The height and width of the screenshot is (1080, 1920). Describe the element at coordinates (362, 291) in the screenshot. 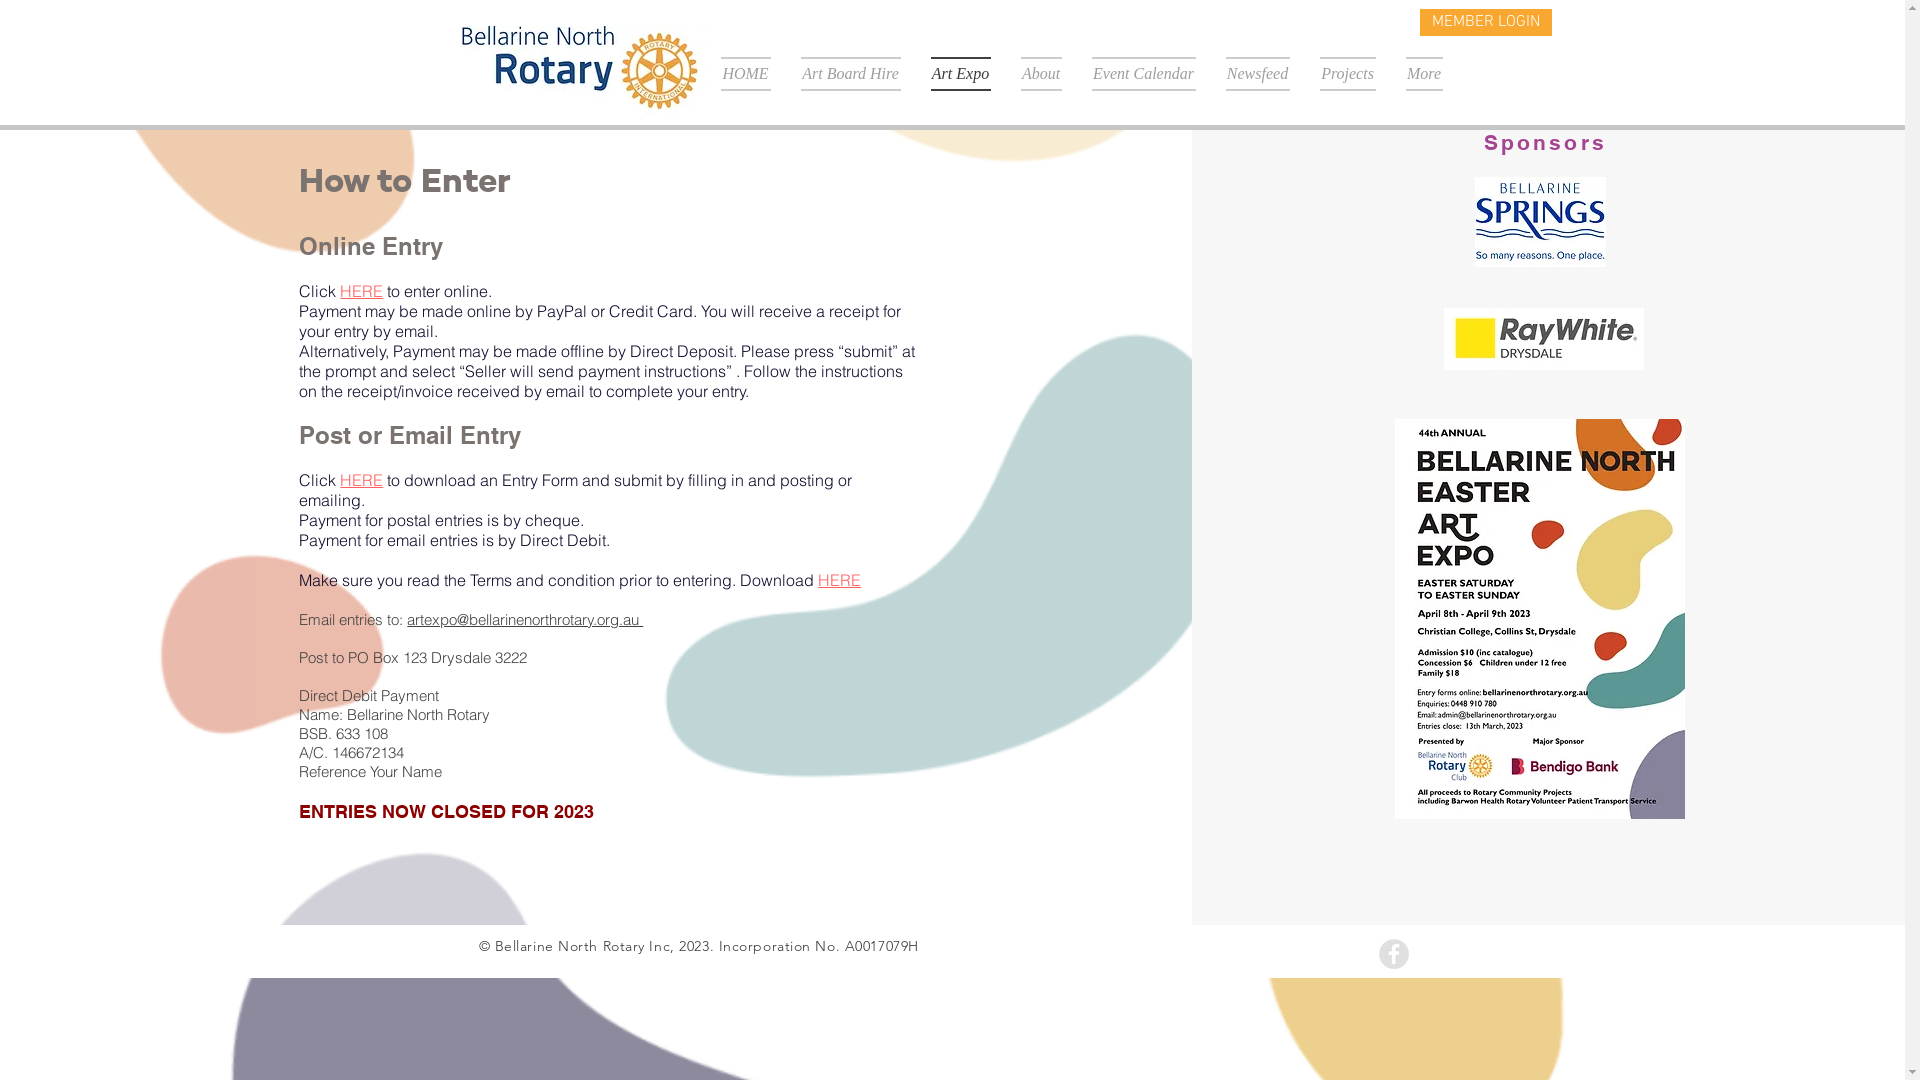

I see `HERE` at that location.